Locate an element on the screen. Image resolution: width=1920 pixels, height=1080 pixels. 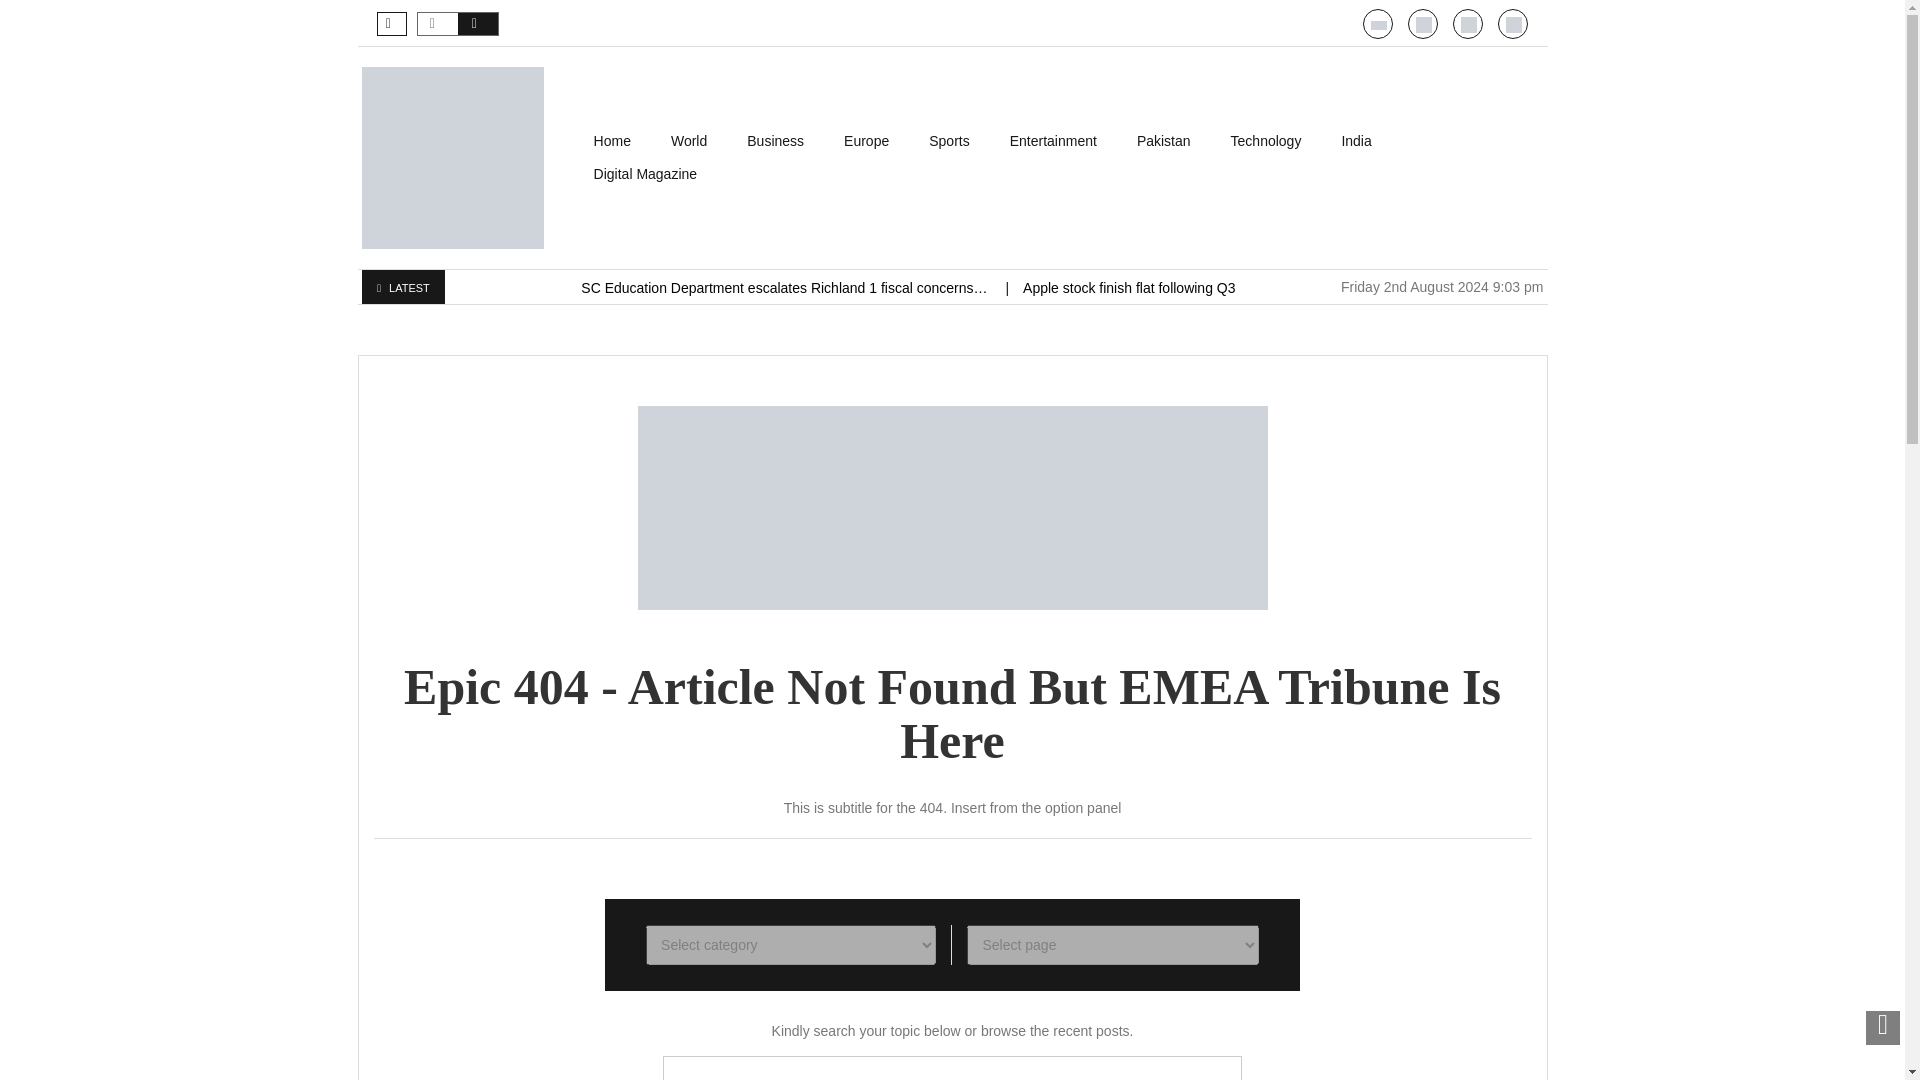
Digital Magazine is located at coordinates (646, 174).